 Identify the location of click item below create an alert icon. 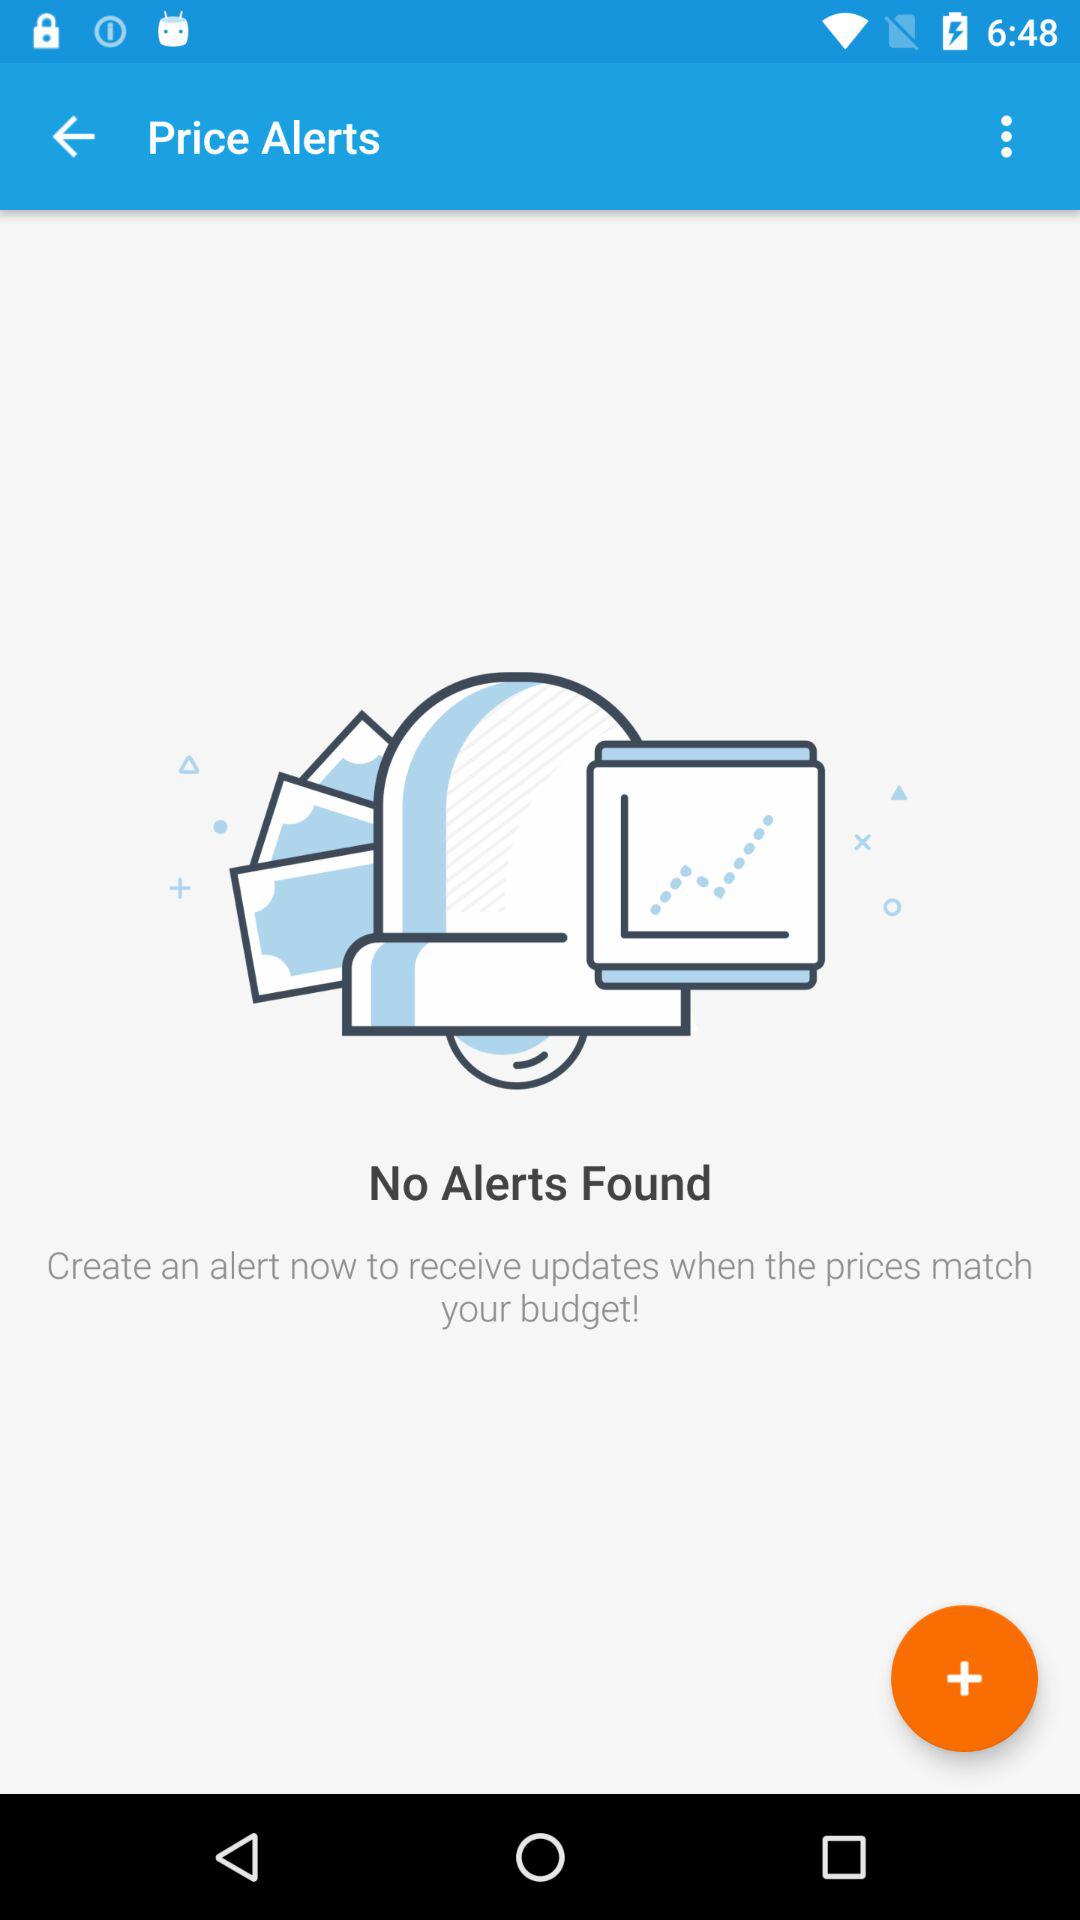
(964, 1678).